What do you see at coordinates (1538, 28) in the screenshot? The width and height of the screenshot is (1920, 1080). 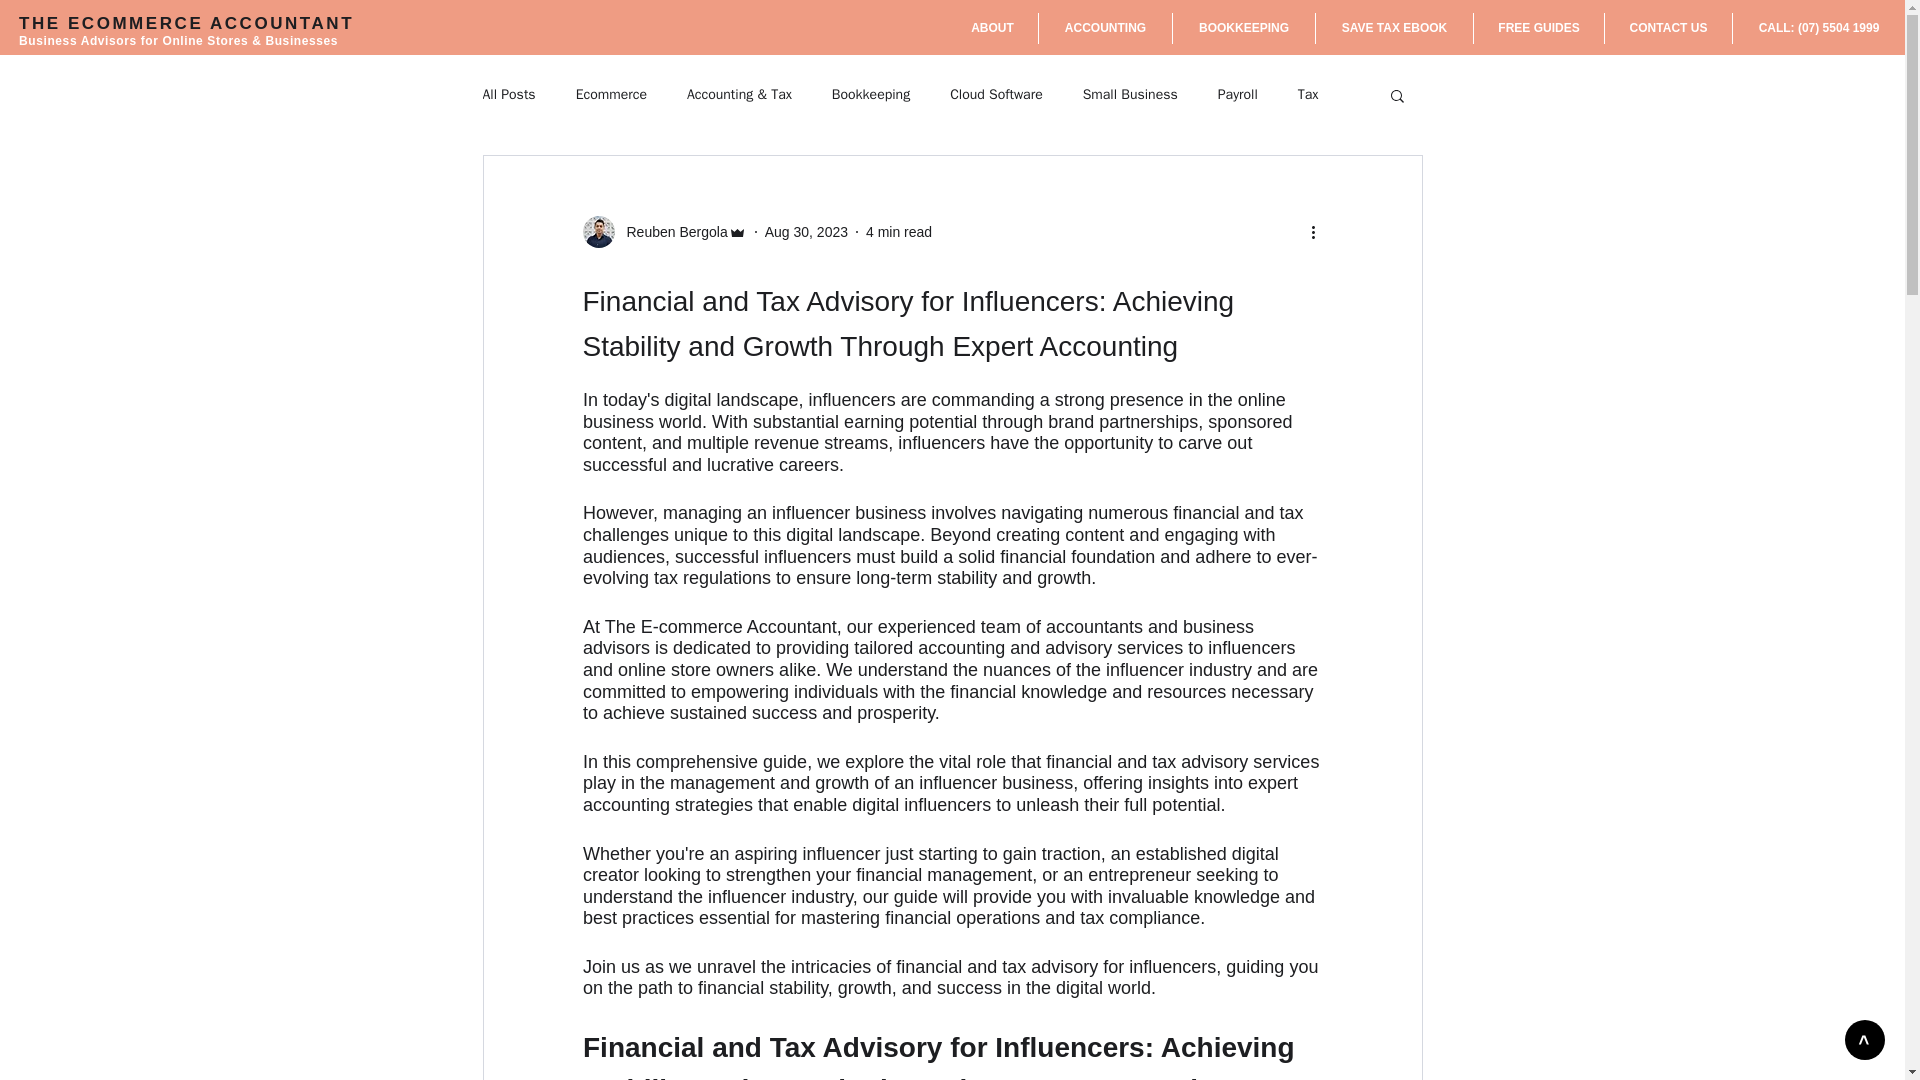 I see `FREE GUIDES` at bounding box center [1538, 28].